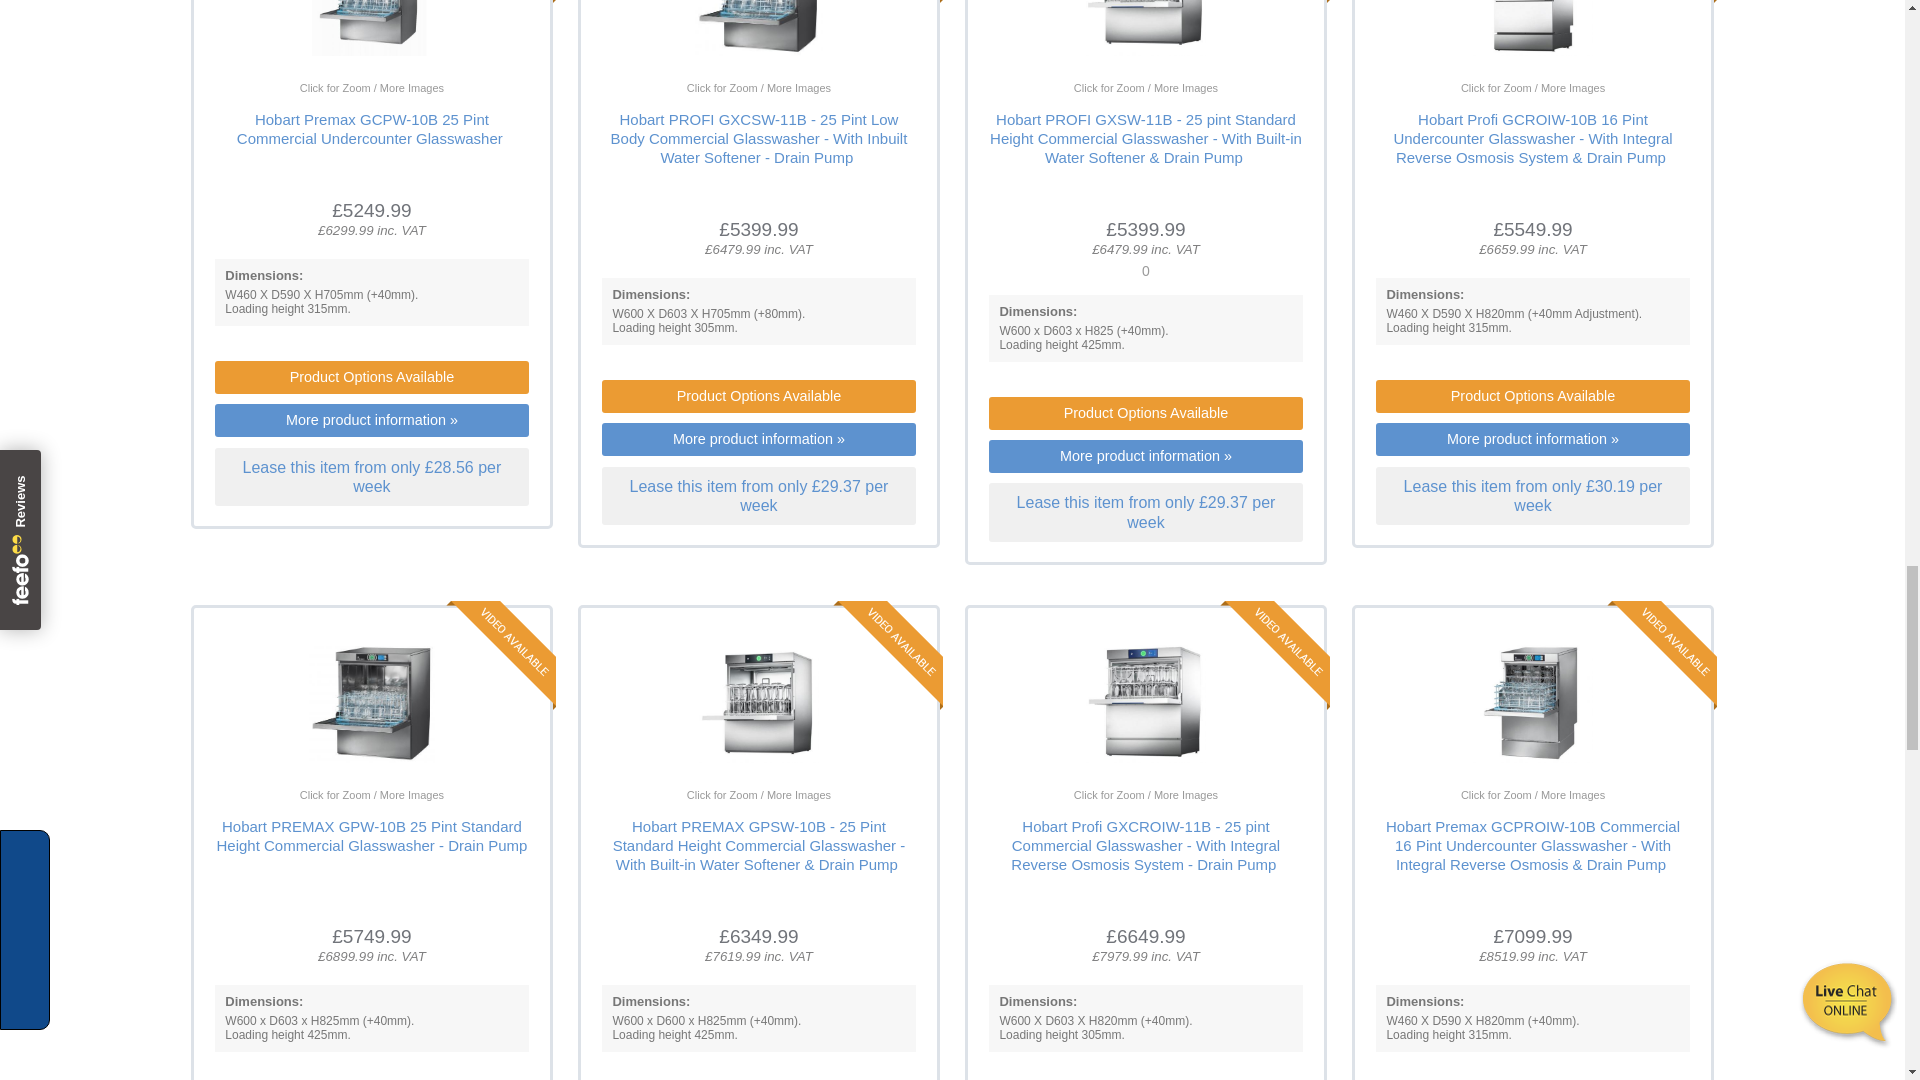 Image resolution: width=1920 pixels, height=1080 pixels. Describe the element at coordinates (1146, 138) in the screenshot. I see `Click for more information` at that location.